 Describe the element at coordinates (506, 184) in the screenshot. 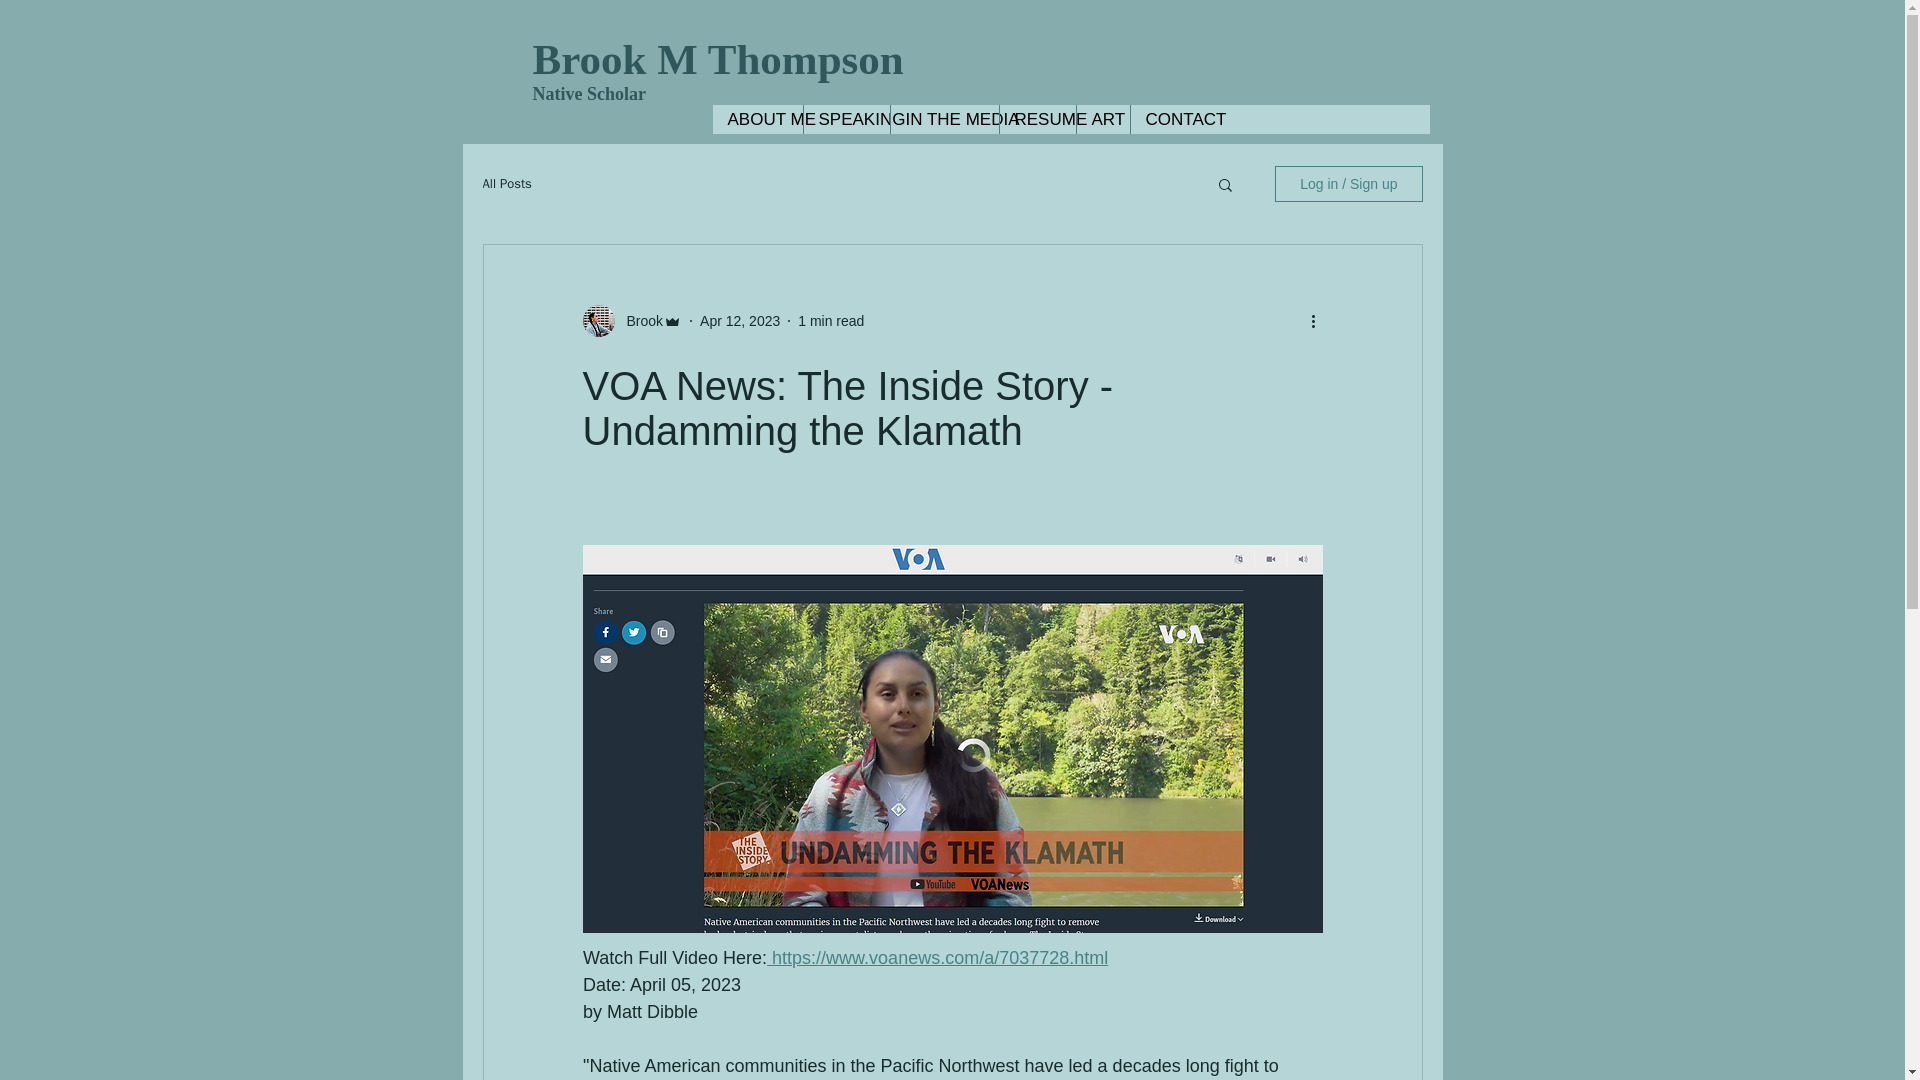

I see `All Posts` at that location.